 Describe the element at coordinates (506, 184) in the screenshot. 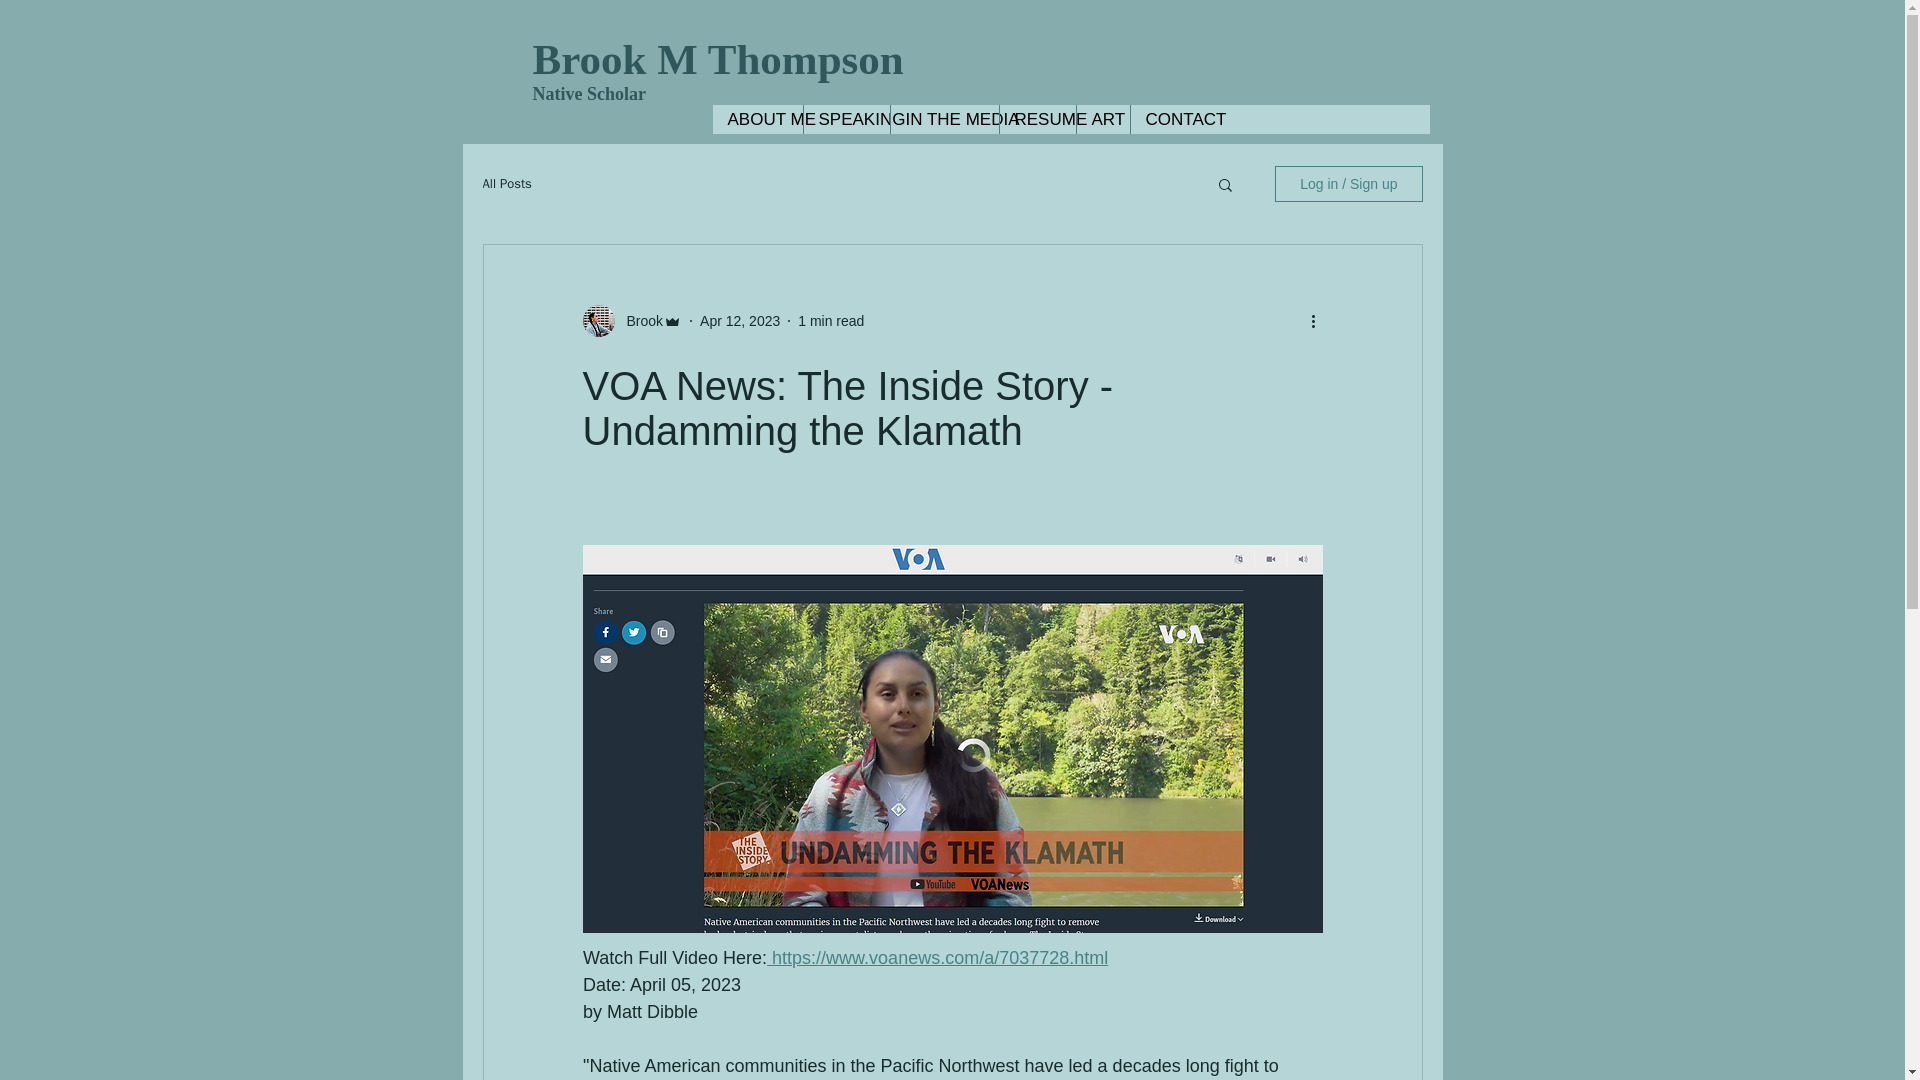

I see `All Posts` at that location.